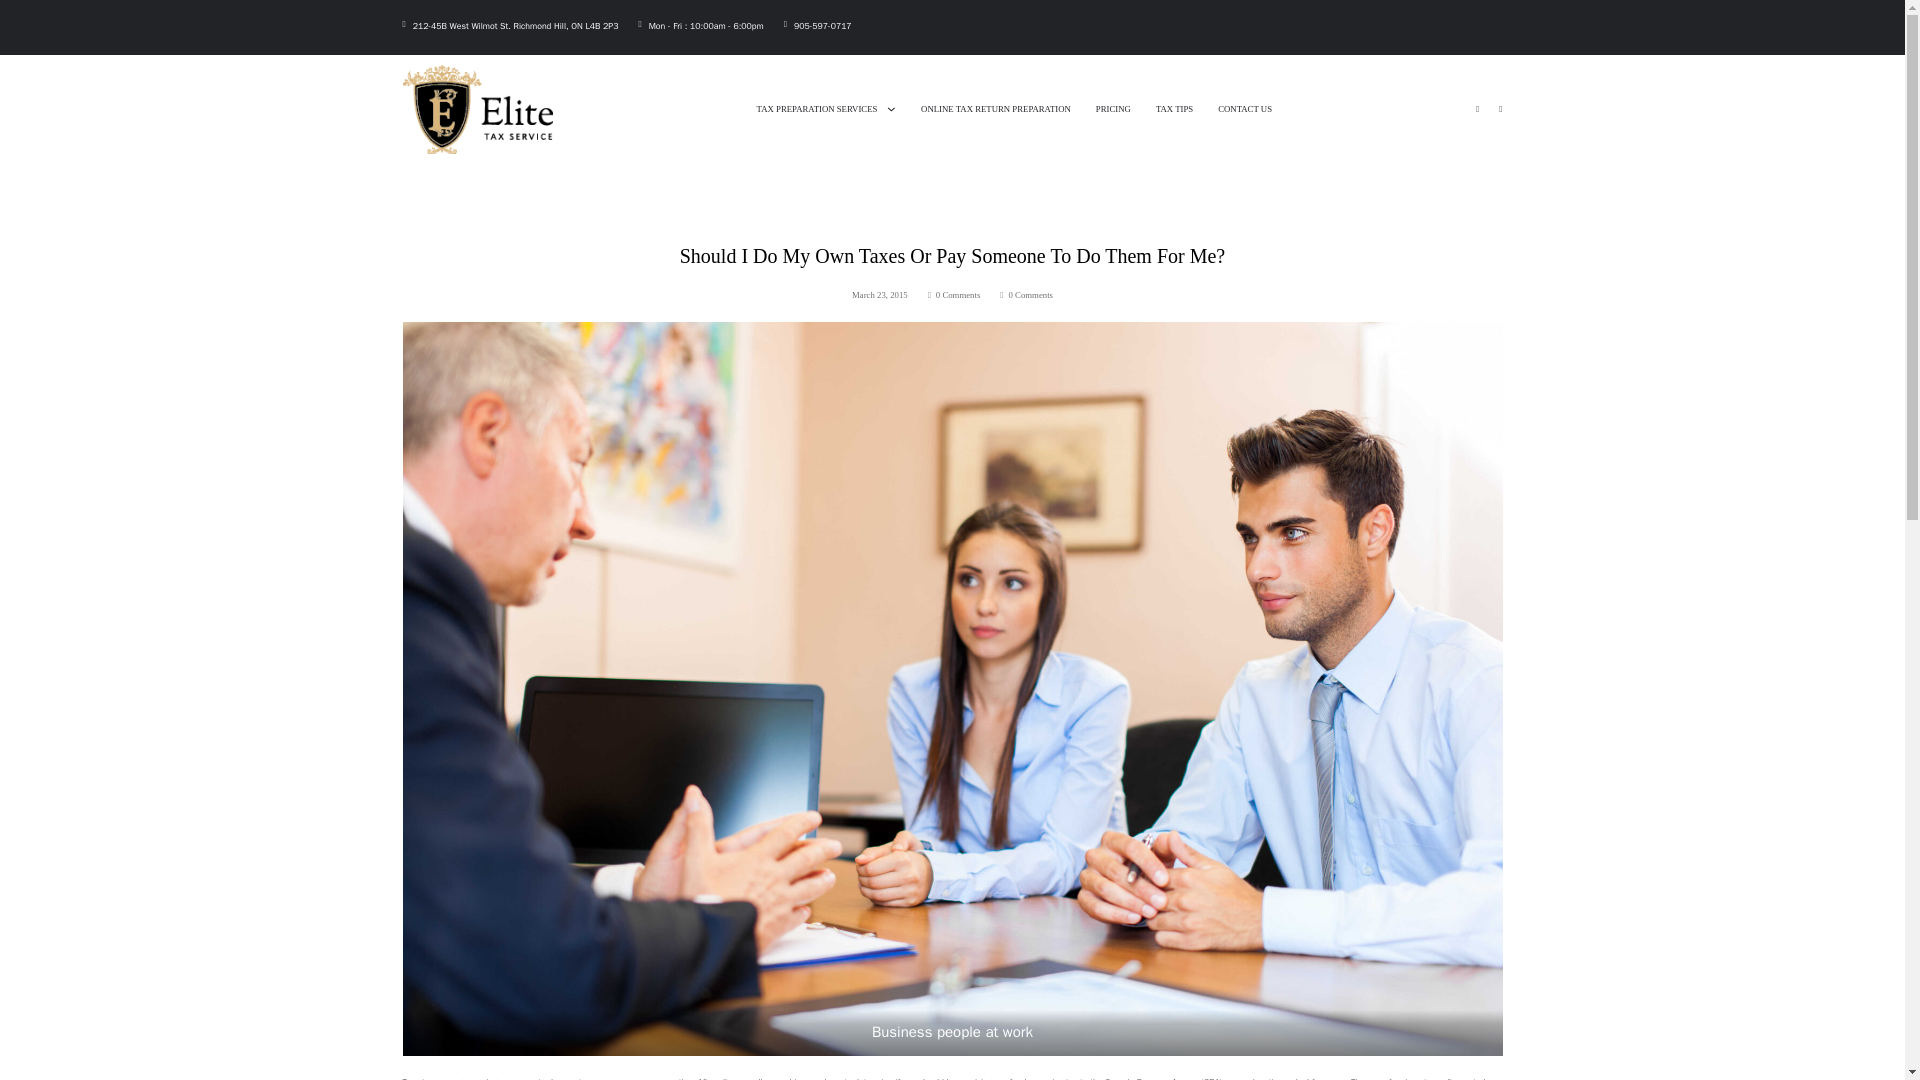 The height and width of the screenshot is (1080, 1920). I want to click on CONTACT US, so click(1244, 108).